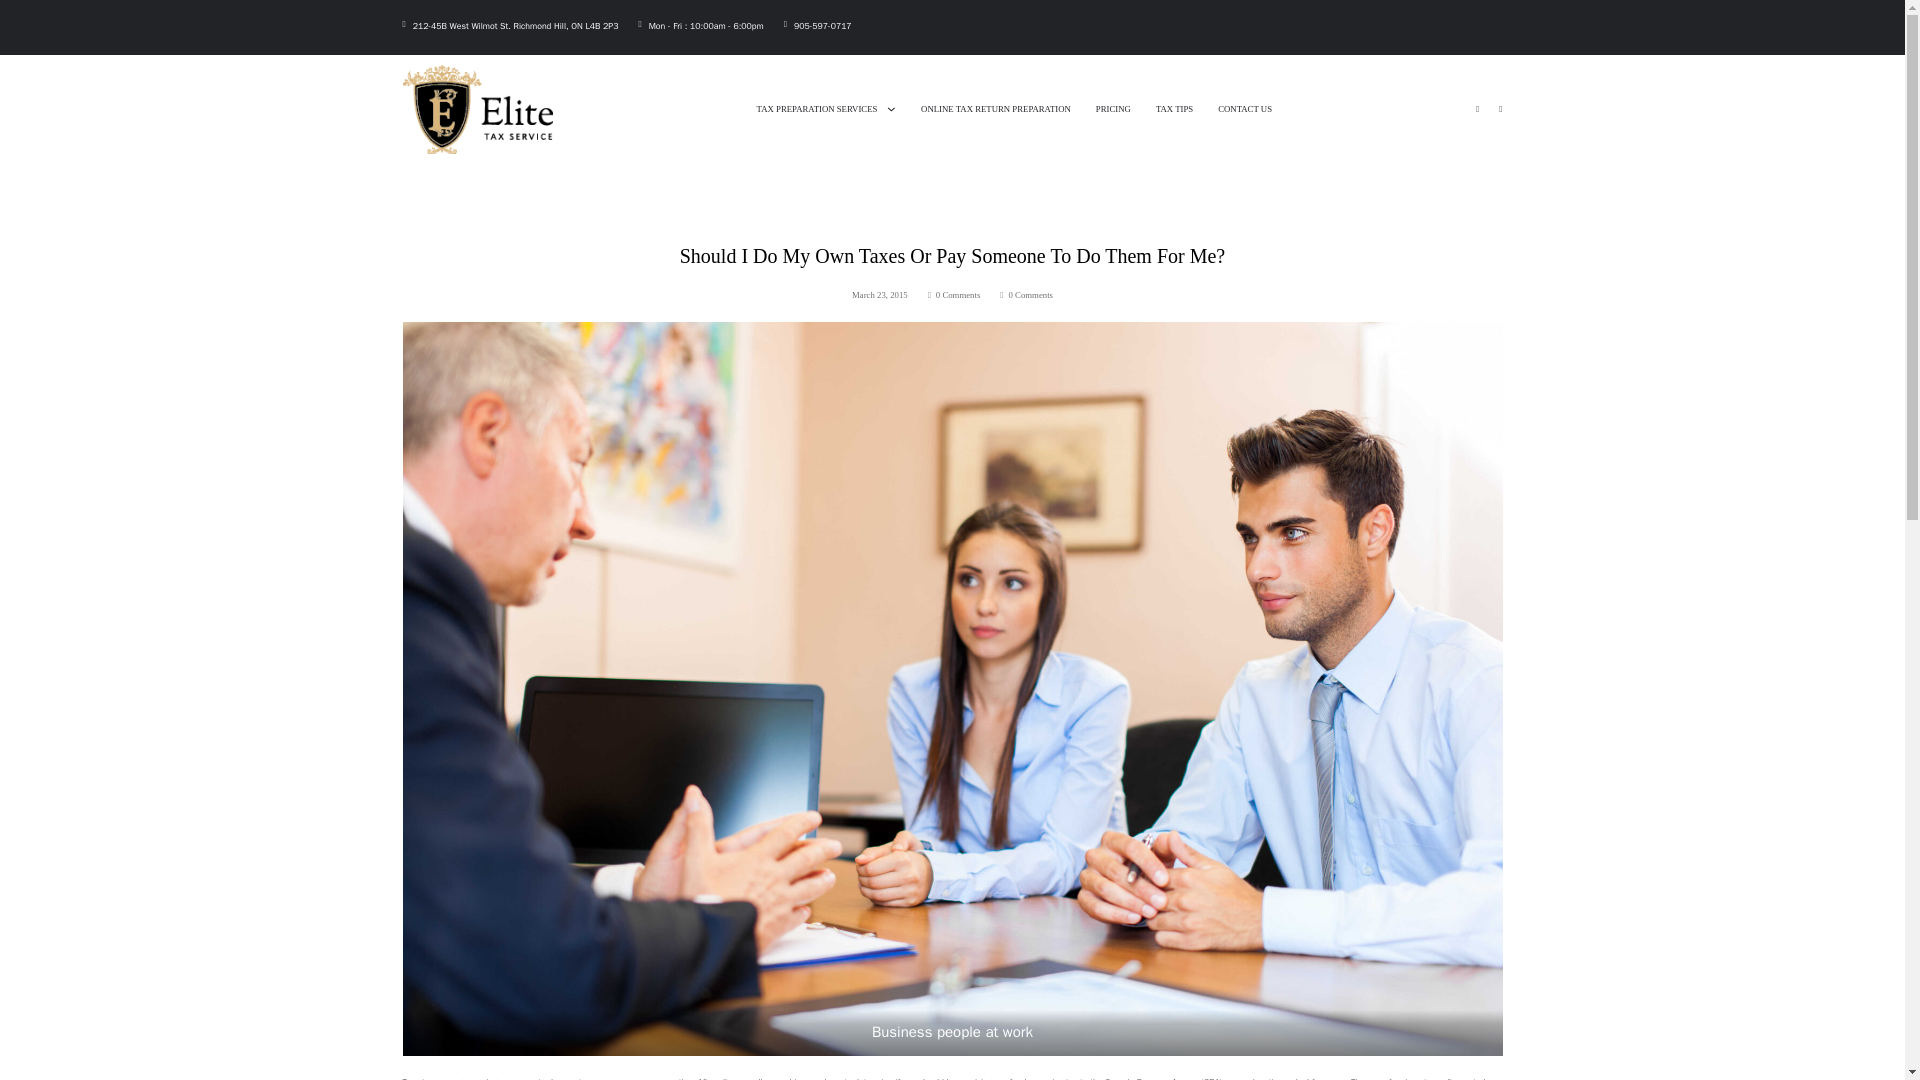 The height and width of the screenshot is (1080, 1920). I want to click on CONTACT US, so click(1244, 108).